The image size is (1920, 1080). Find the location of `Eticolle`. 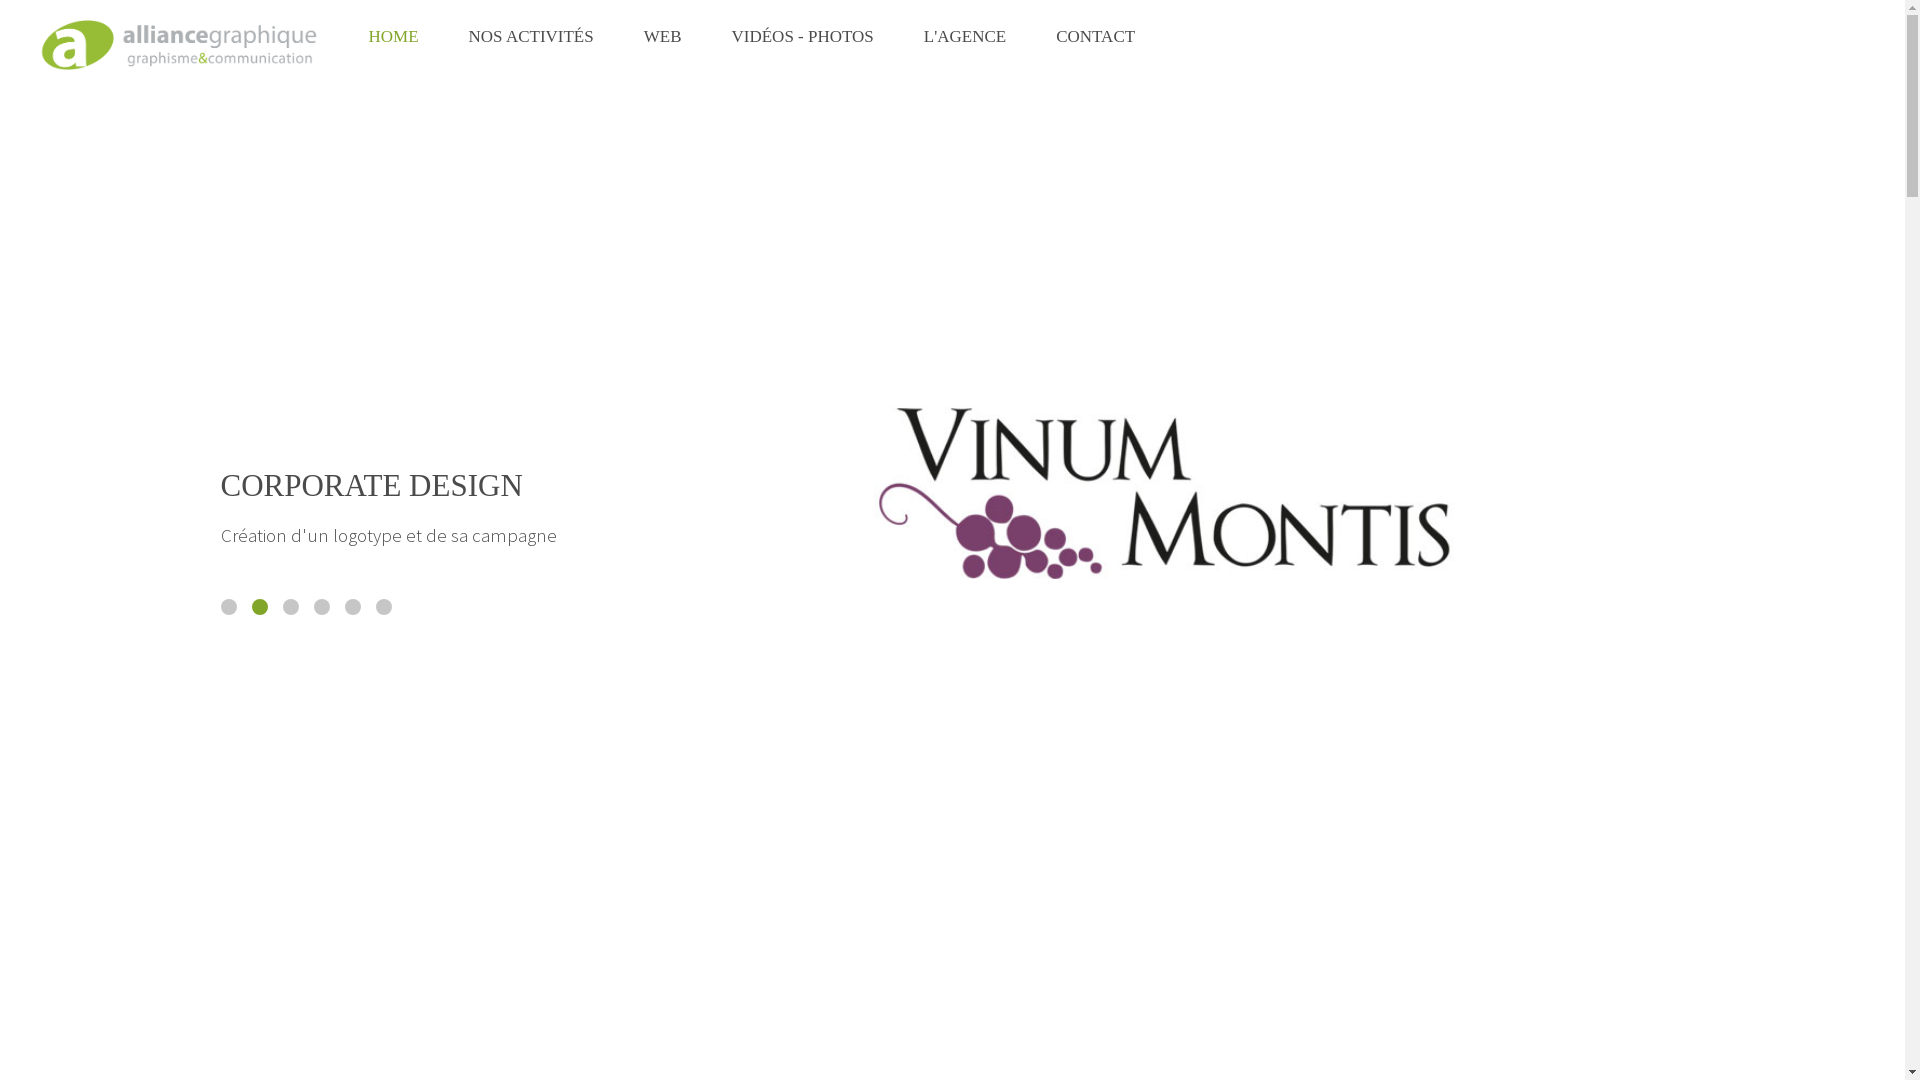

Eticolle is located at coordinates (290, 606).